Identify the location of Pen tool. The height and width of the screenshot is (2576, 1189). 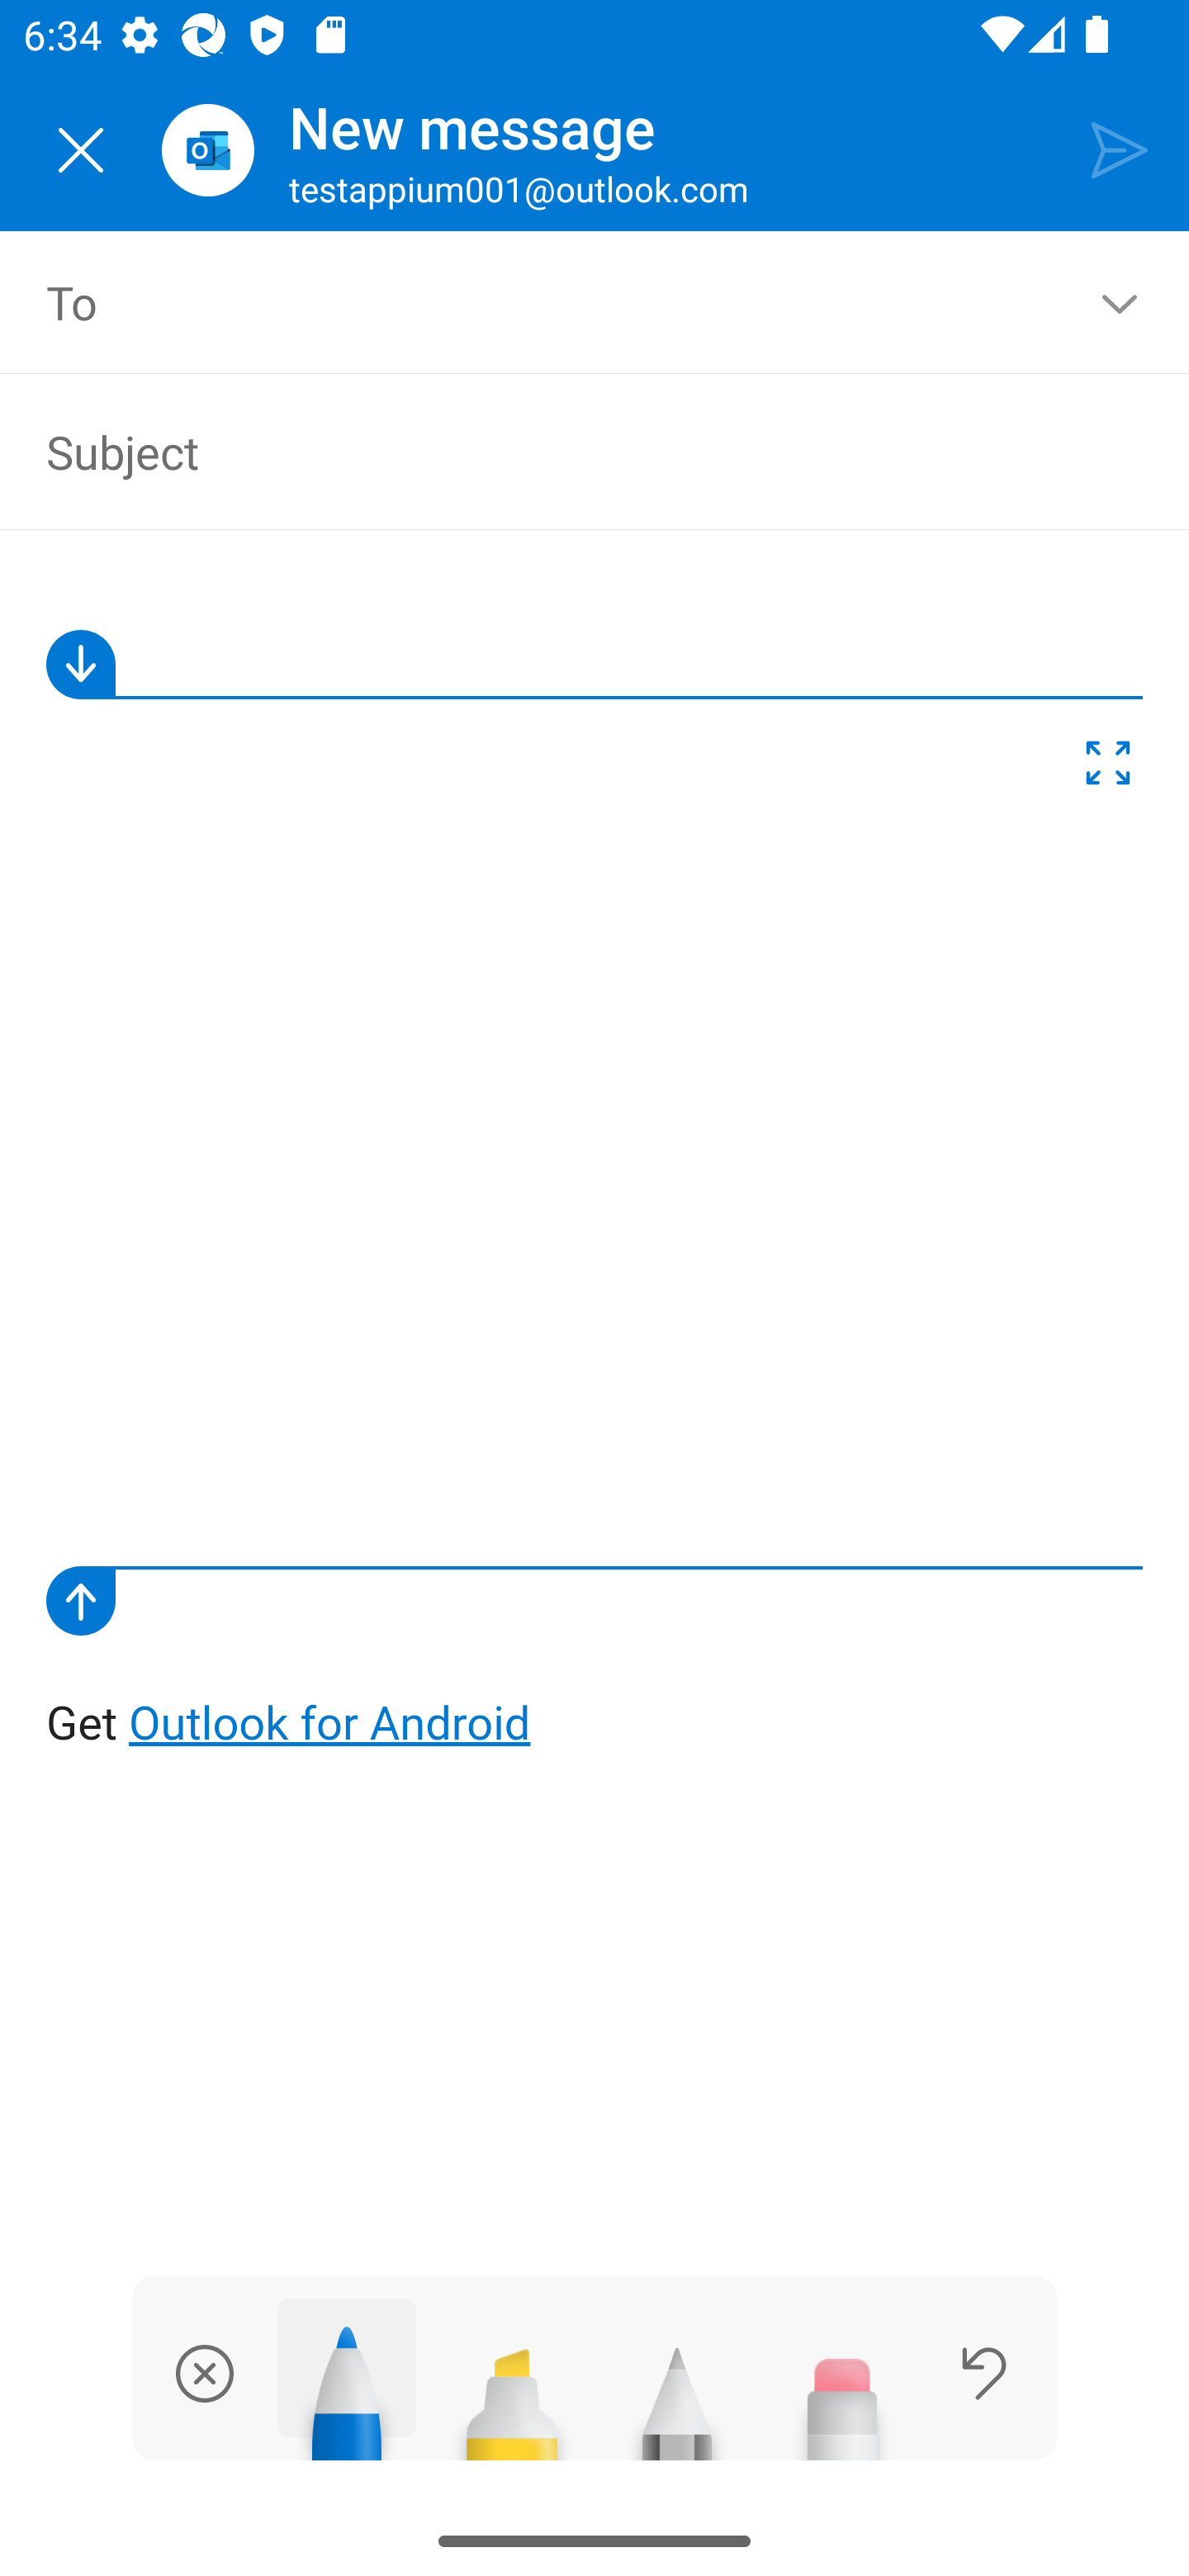
(346, 2379).